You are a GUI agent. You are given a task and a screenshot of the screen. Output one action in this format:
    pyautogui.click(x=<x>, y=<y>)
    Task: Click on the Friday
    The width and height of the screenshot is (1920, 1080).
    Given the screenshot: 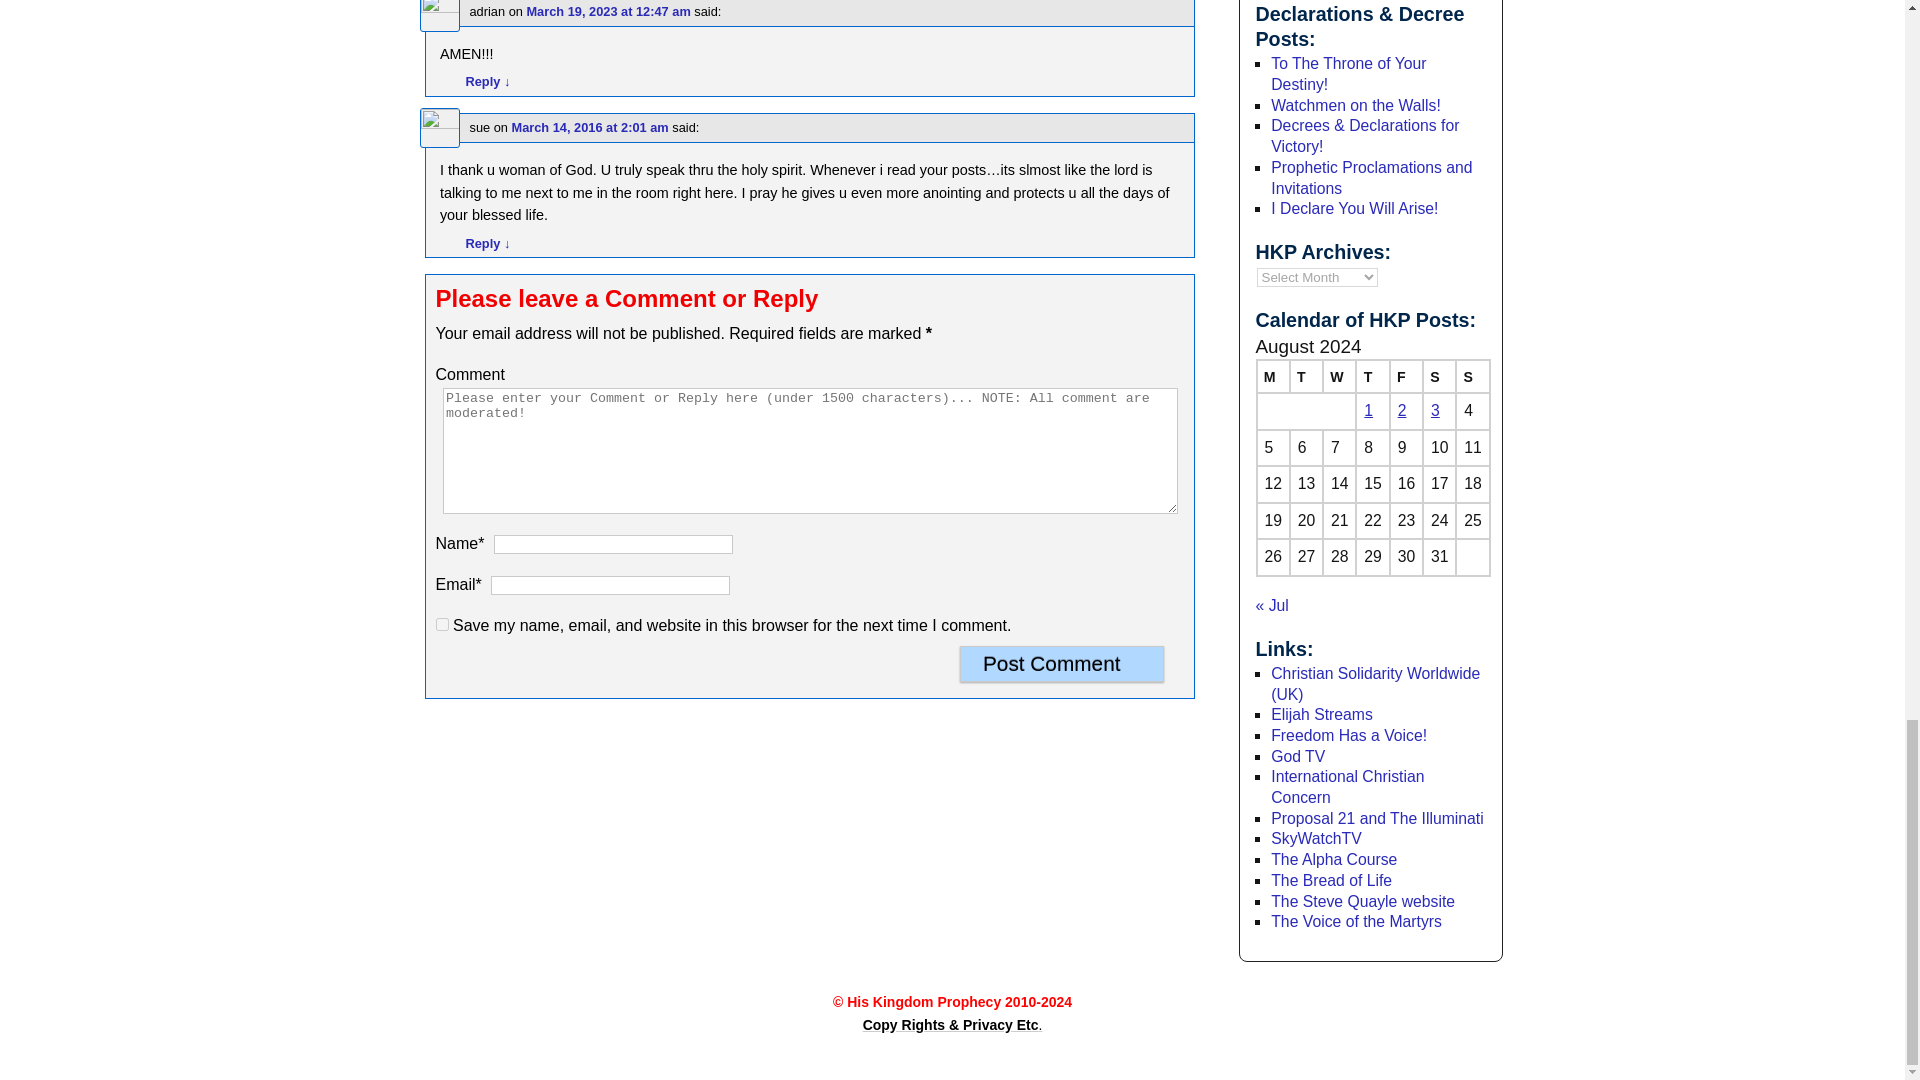 What is the action you would take?
    pyautogui.click(x=1406, y=376)
    